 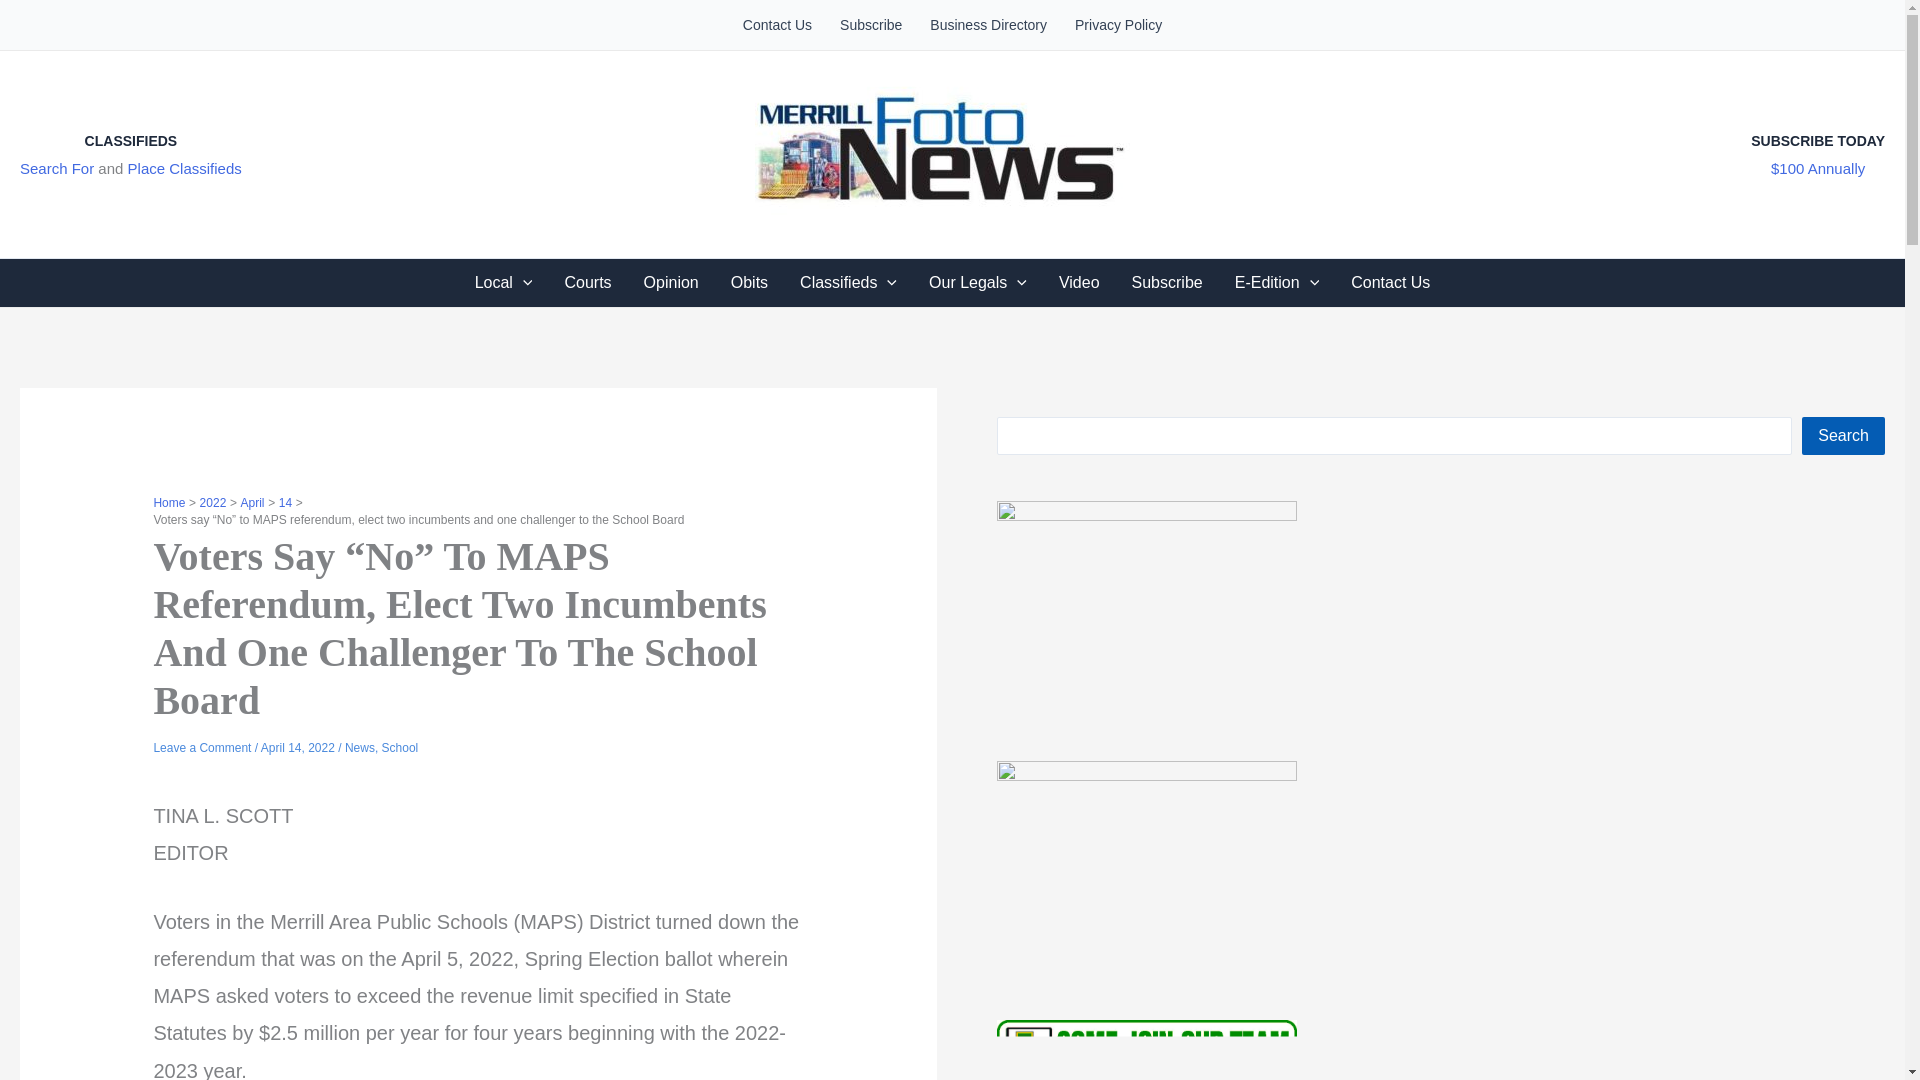 What do you see at coordinates (56, 168) in the screenshot?
I see `Search For` at bounding box center [56, 168].